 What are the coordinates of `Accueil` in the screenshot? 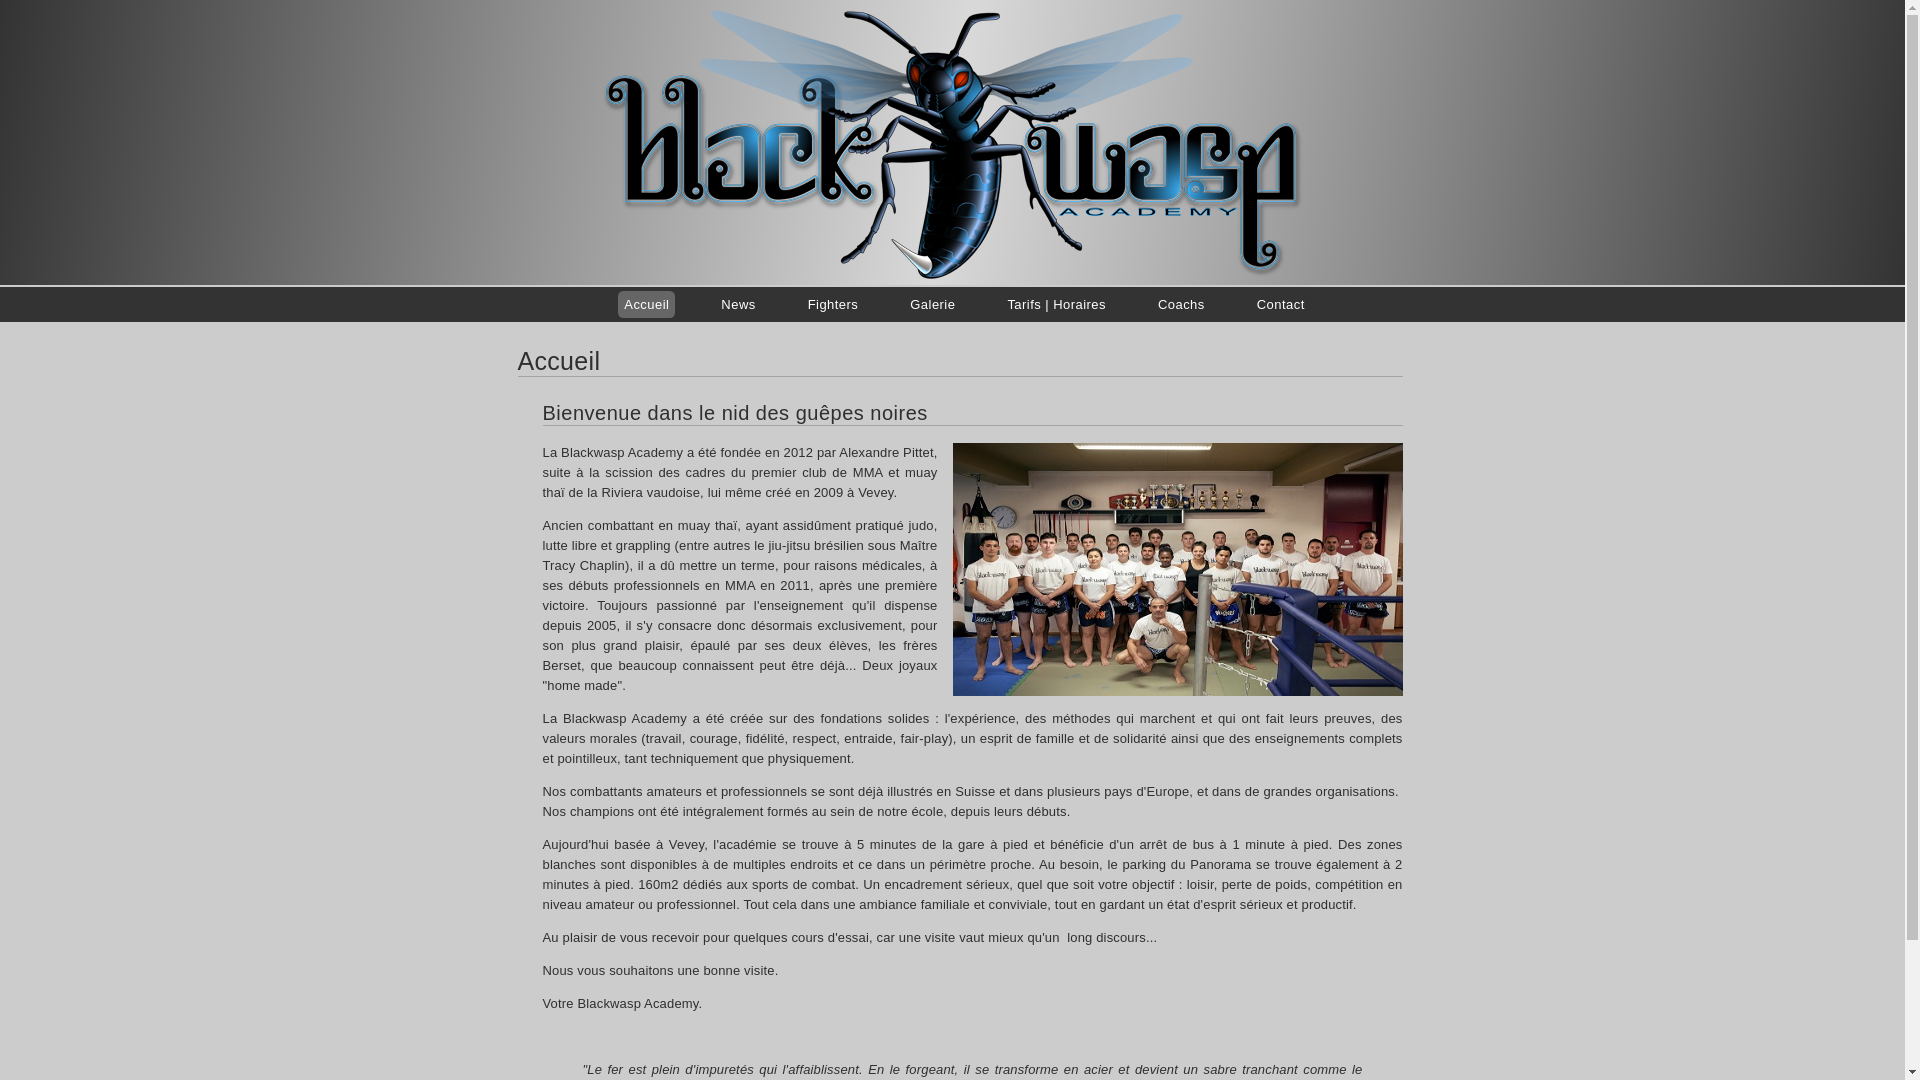 It's located at (646, 304).